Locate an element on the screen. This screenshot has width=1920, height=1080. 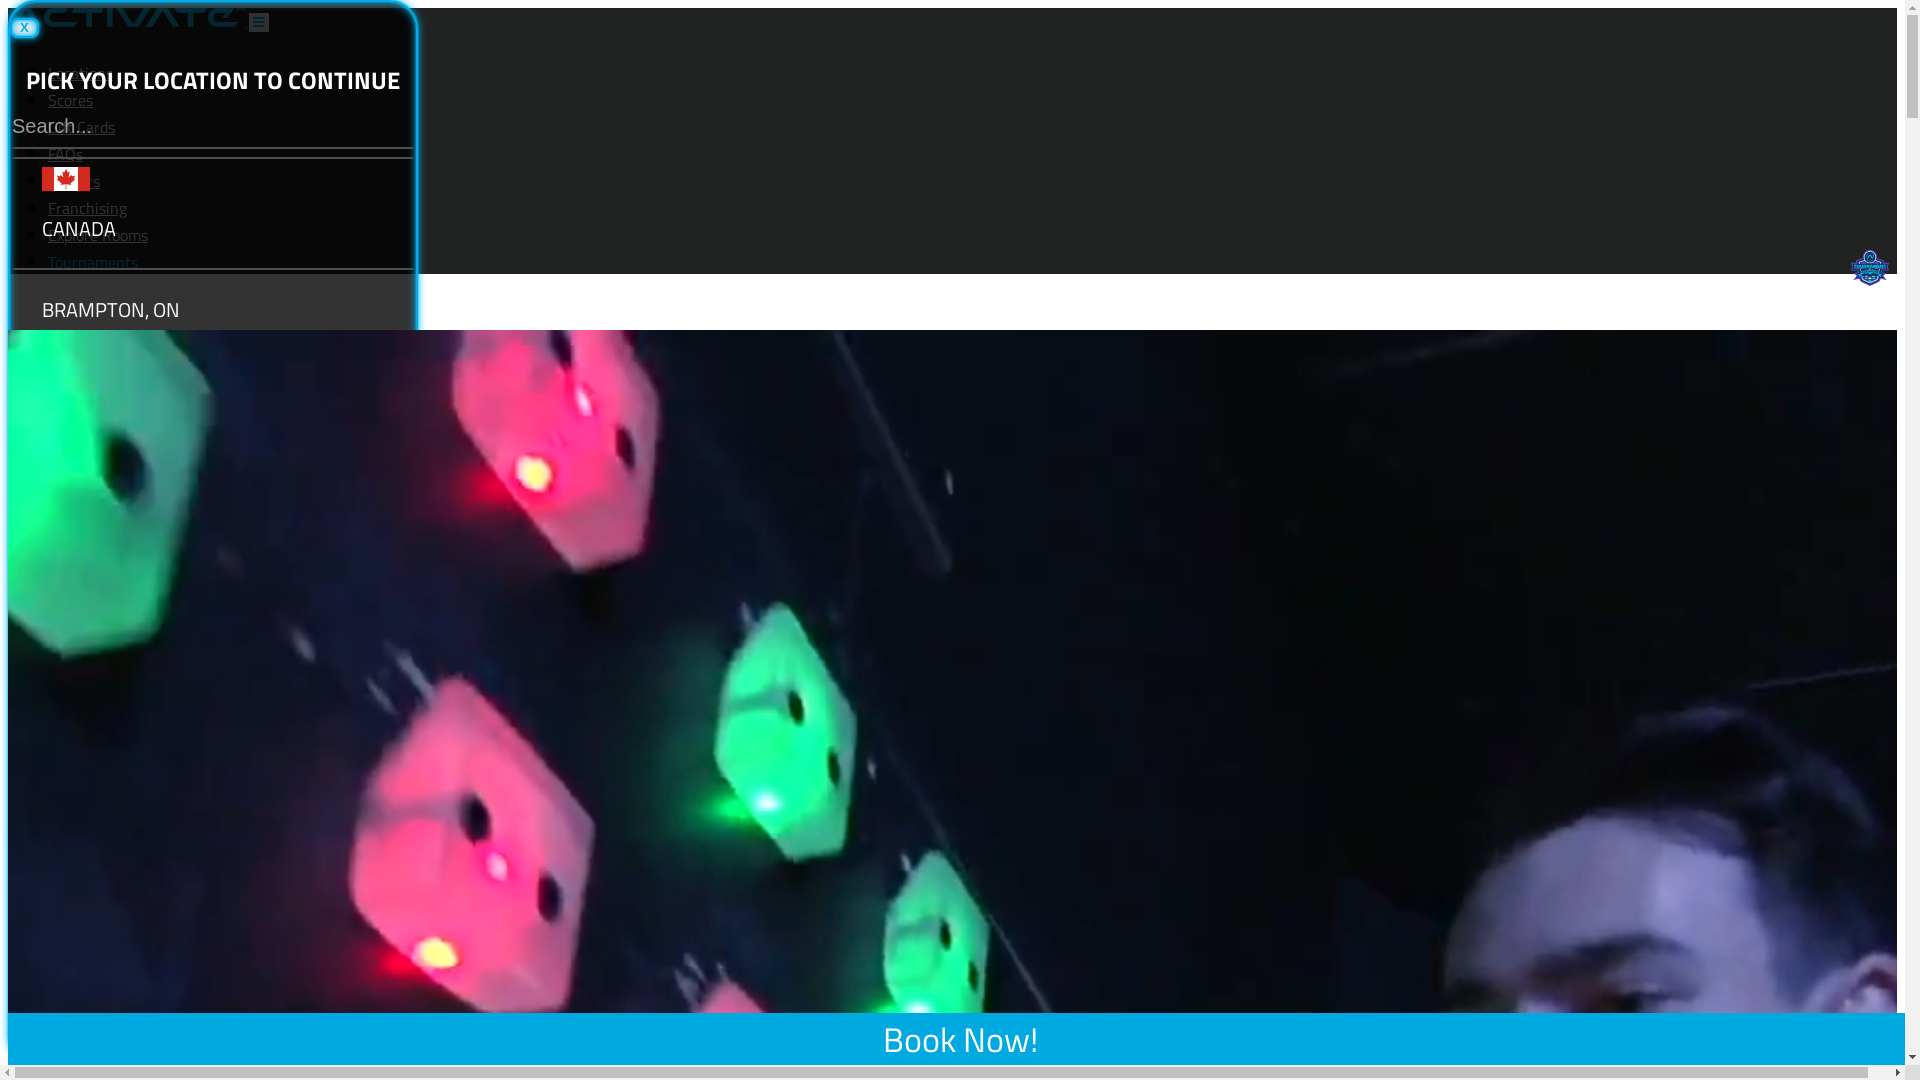
WINNIPEG EAST, MB is located at coordinates (213, 876).